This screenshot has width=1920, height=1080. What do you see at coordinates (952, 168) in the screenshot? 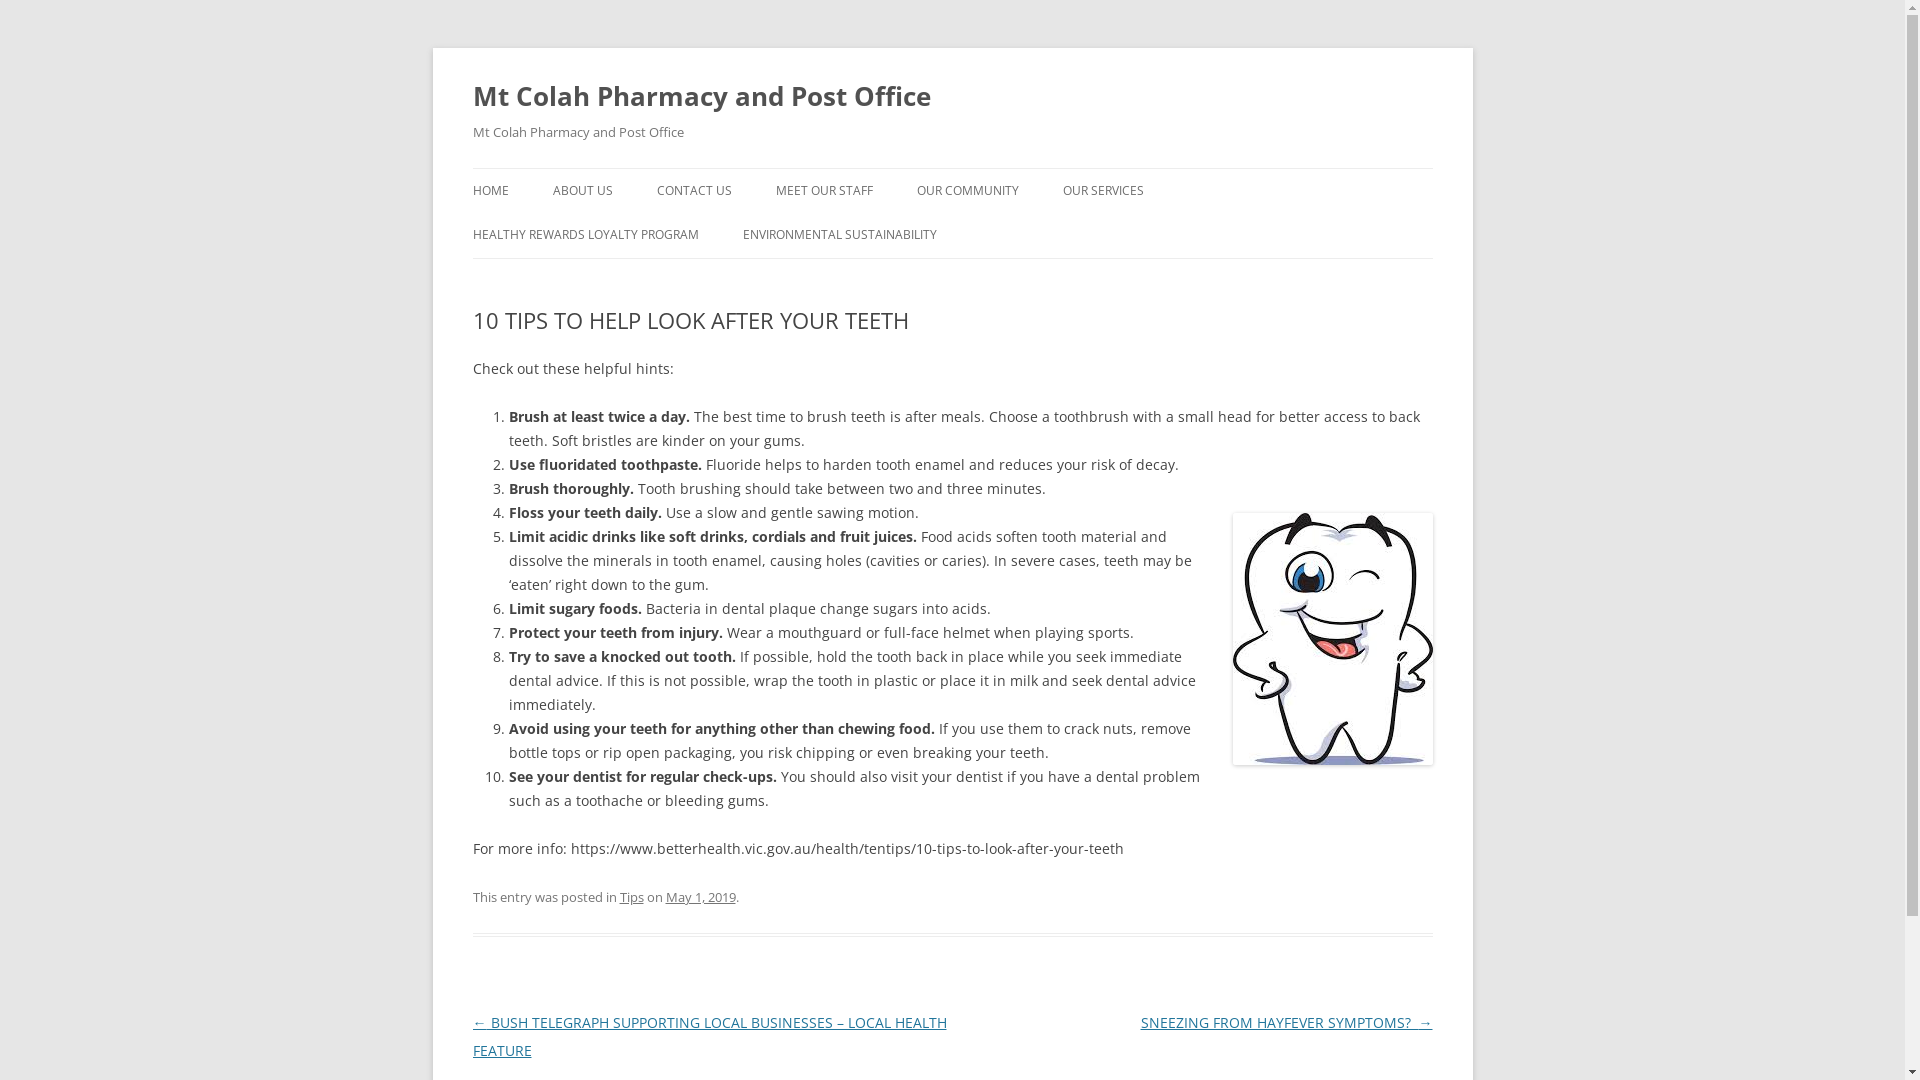
I see `Skip to content` at bounding box center [952, 168].